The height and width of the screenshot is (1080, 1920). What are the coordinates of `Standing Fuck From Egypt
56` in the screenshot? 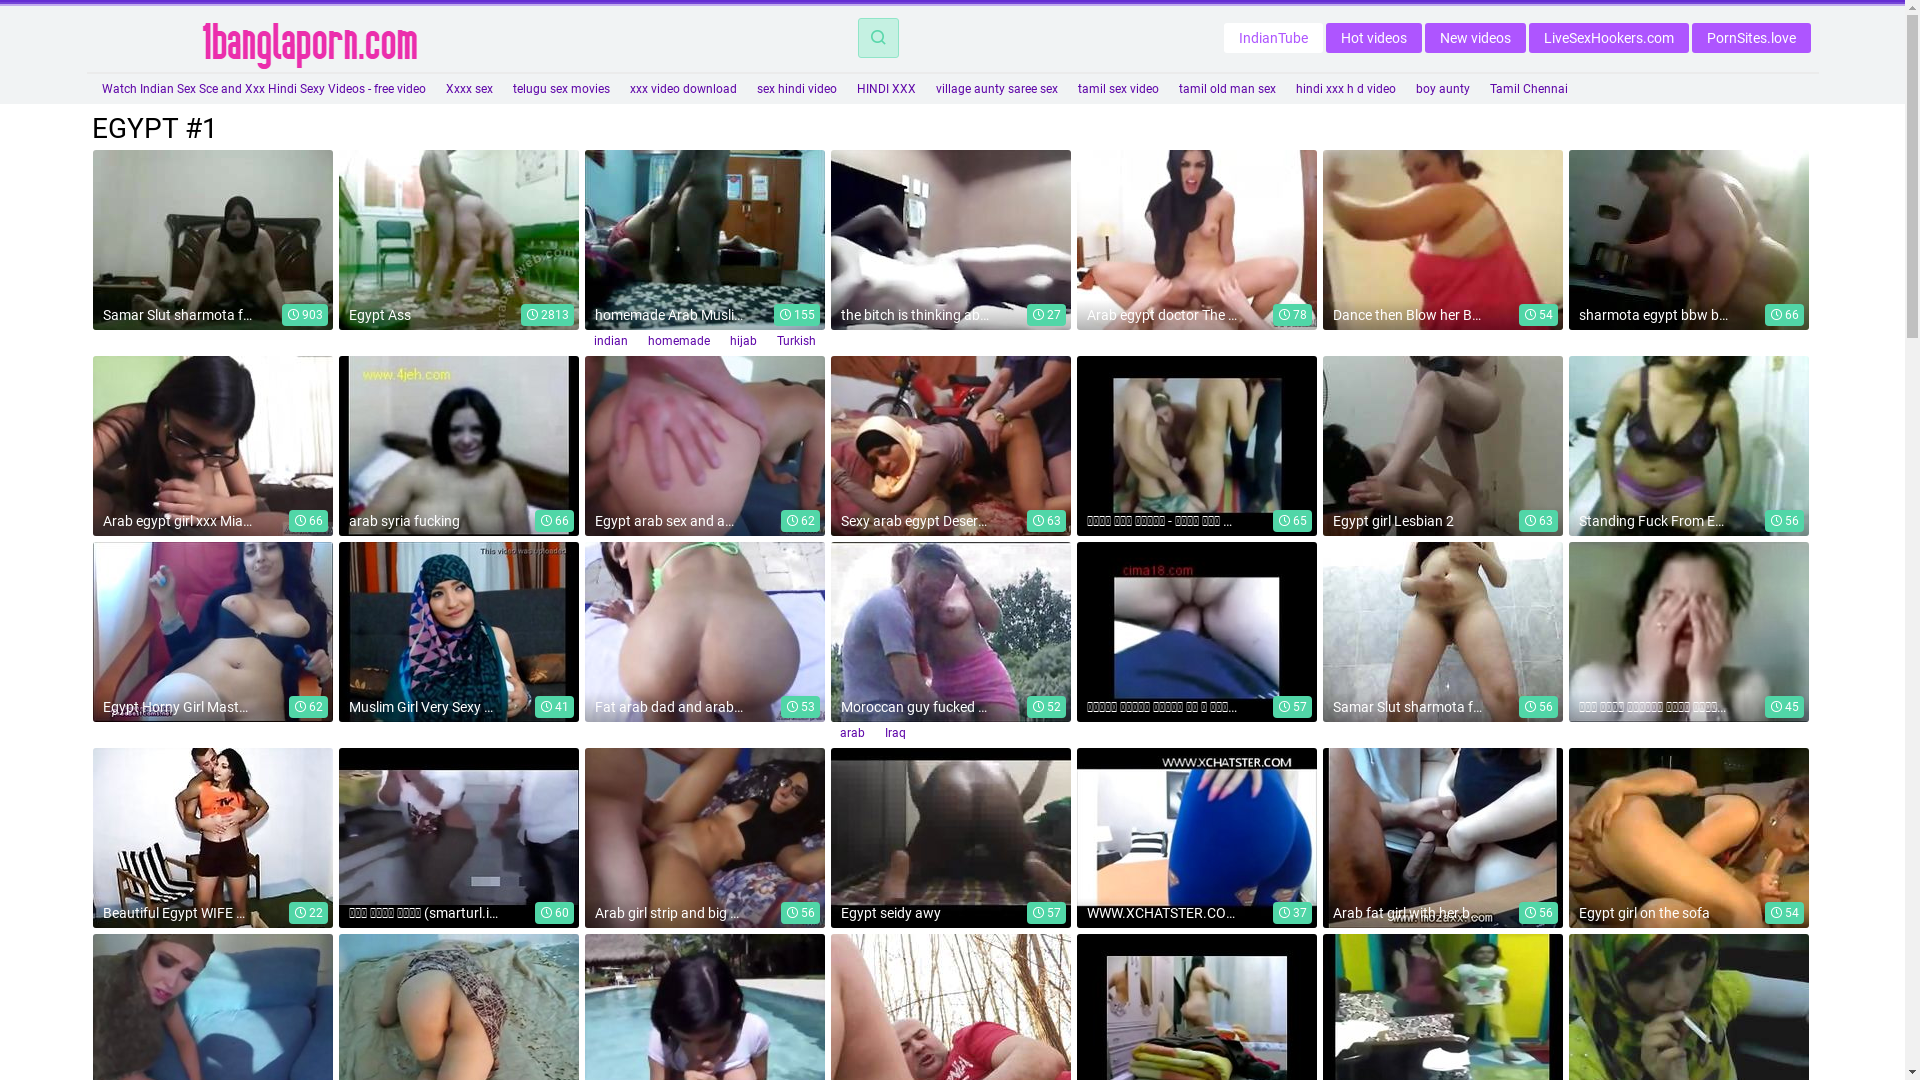 It's located at (1689, 446).